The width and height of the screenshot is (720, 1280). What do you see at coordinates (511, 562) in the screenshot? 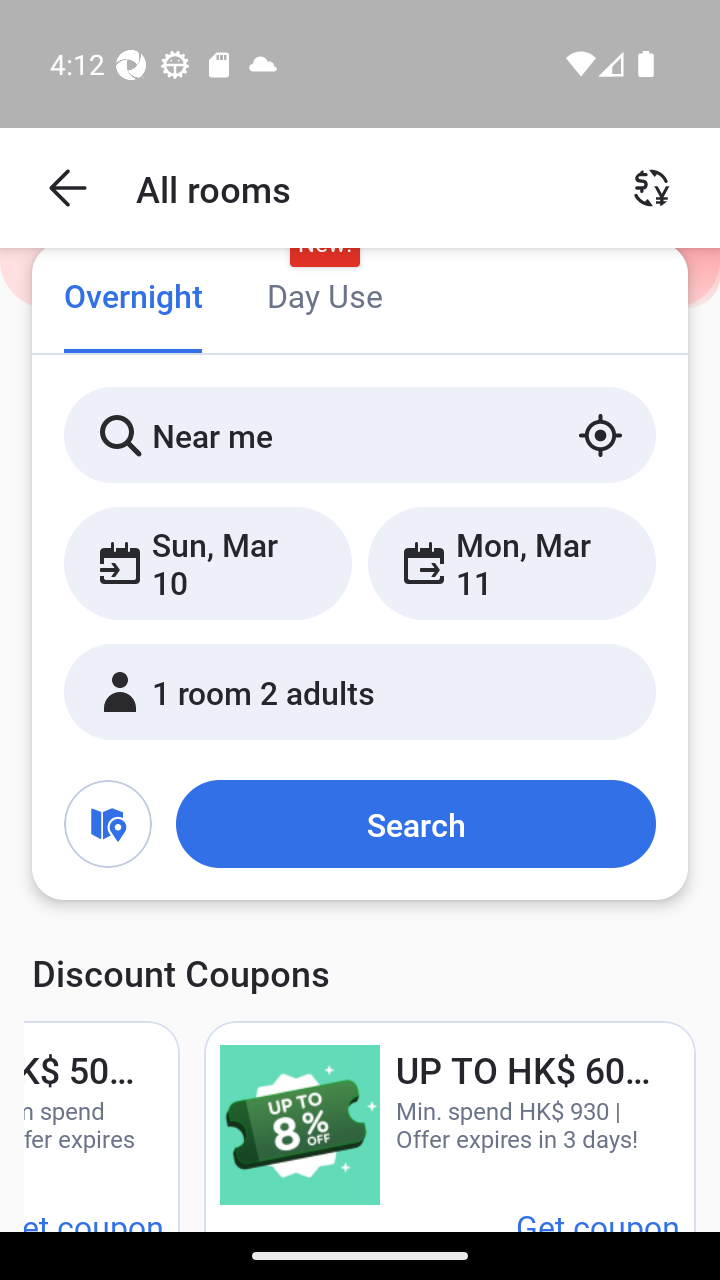
I see `Mon, Mar 11` at bounding box center [511, 562].